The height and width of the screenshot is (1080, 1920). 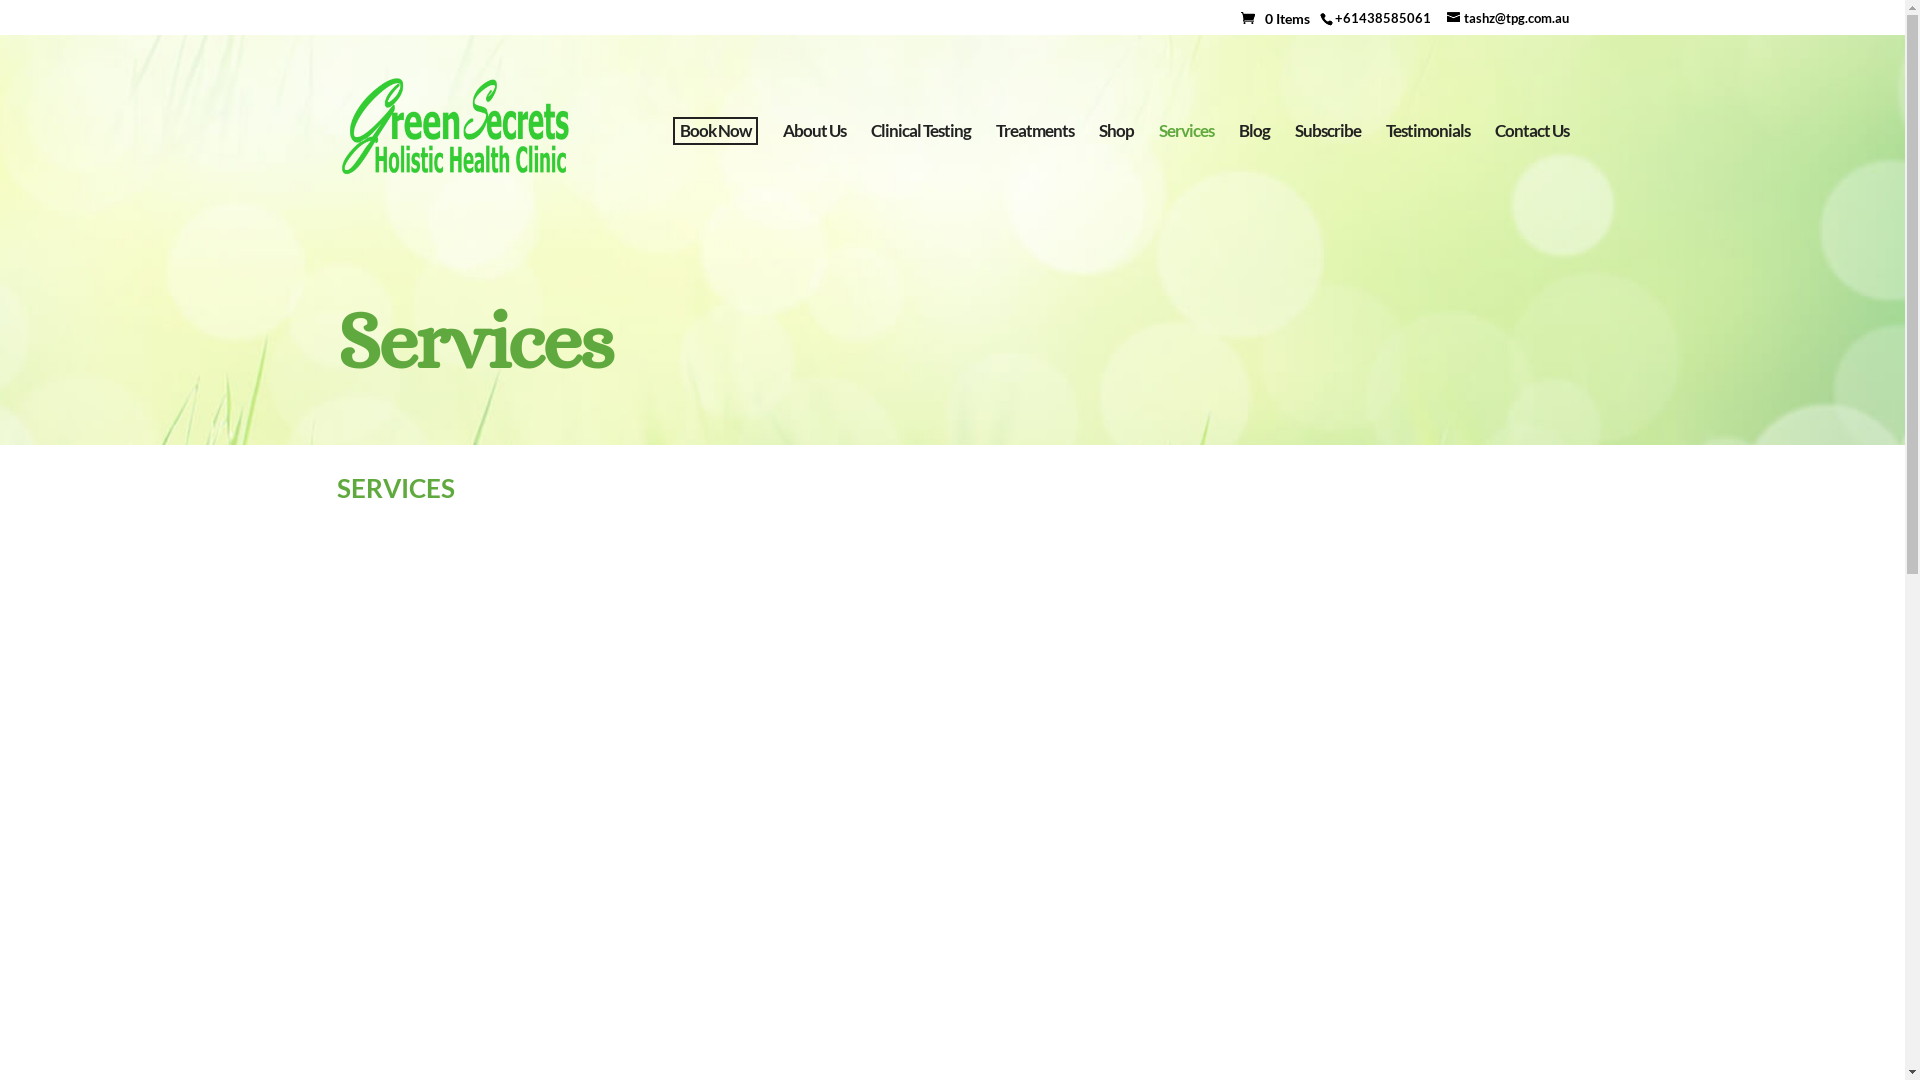 I want to click on Blog, so click(x=1254, y=172).